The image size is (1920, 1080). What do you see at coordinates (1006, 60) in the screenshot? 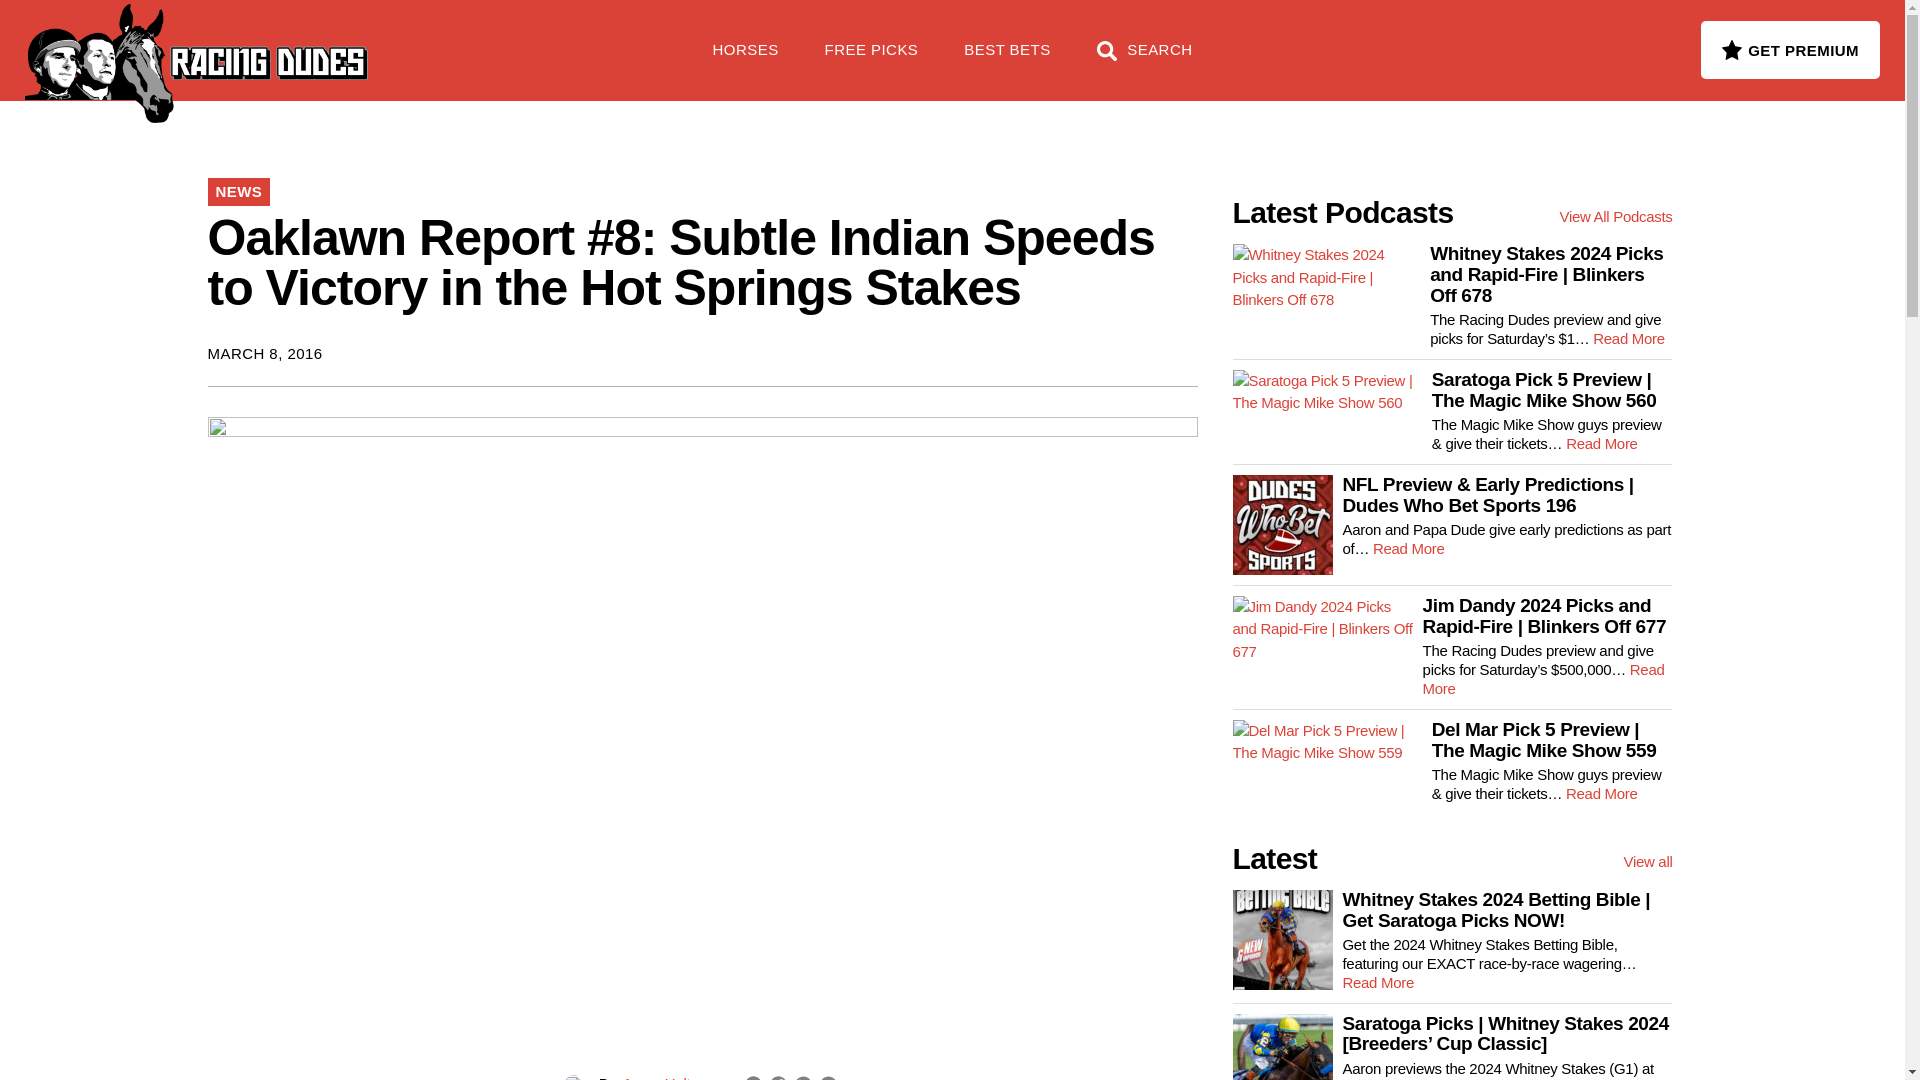
I see `BEST BETS` at bounding box center [1006, 60].